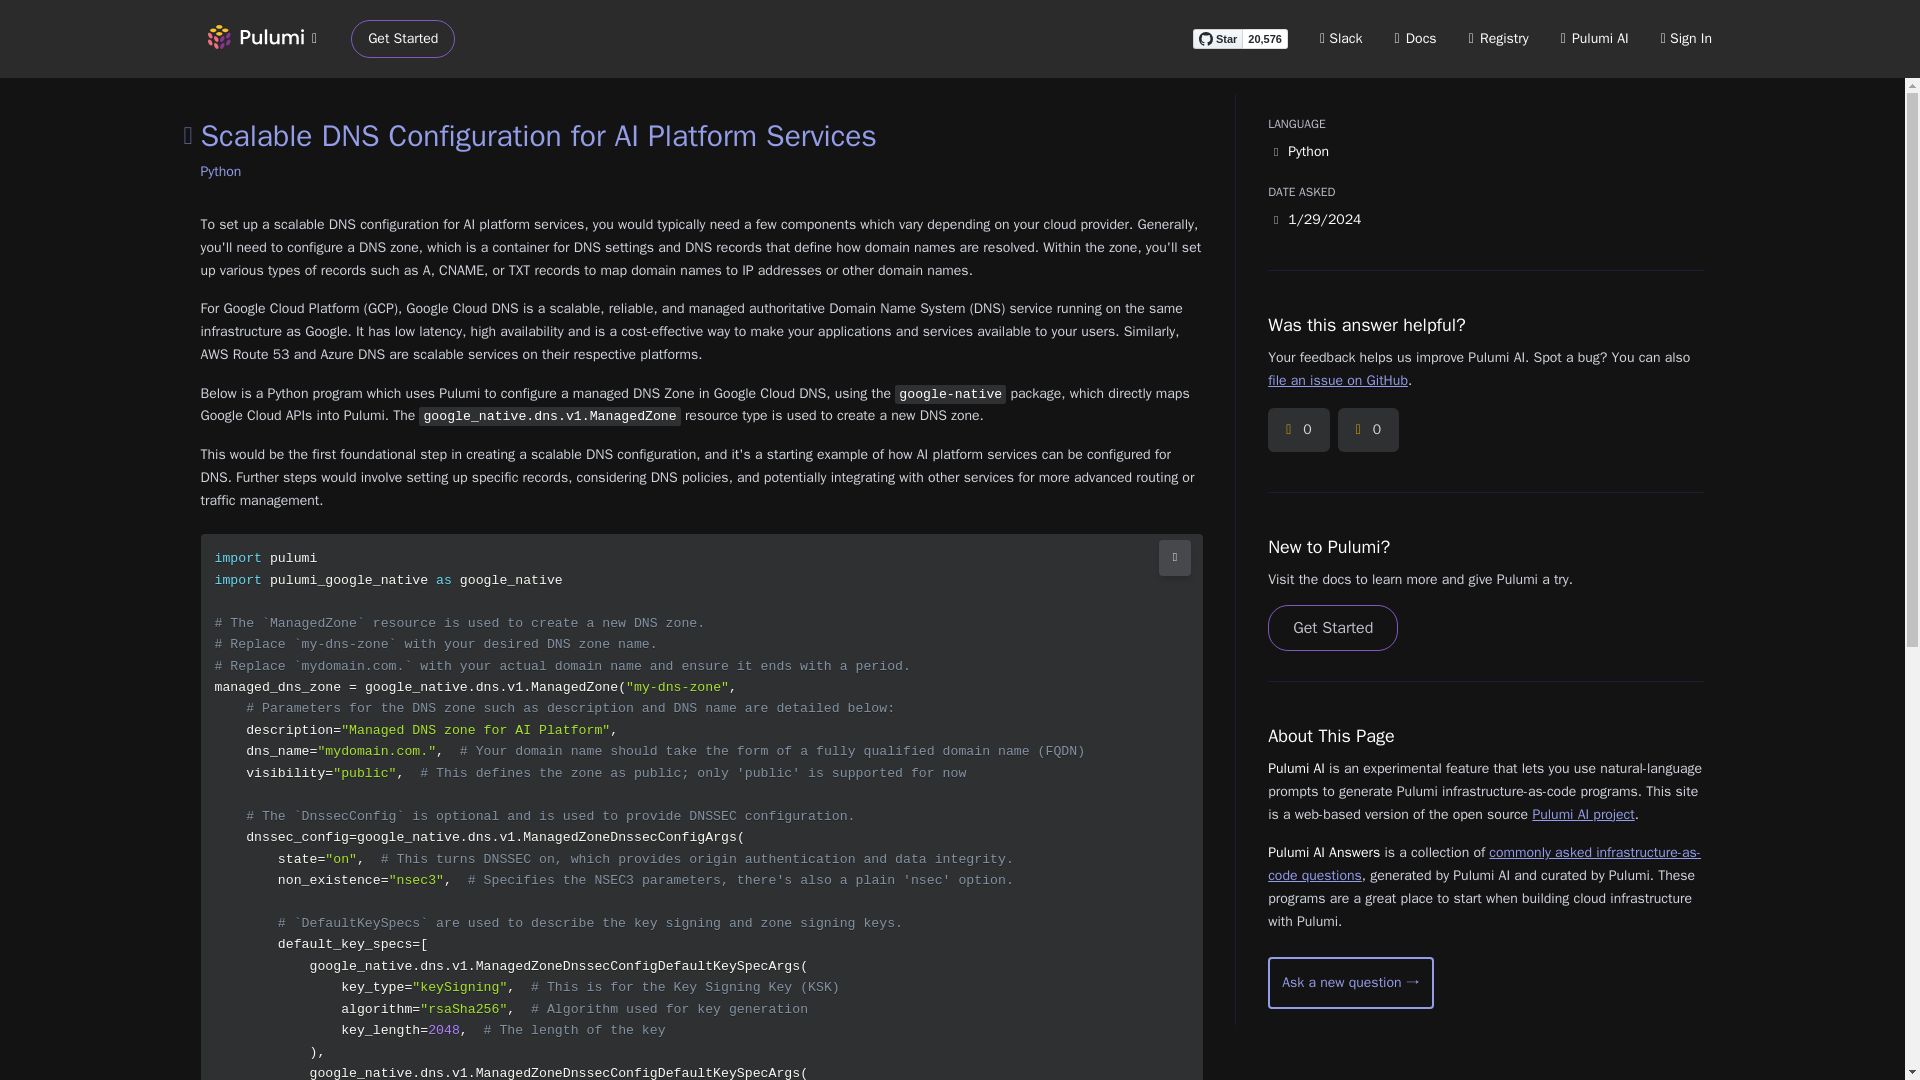 This screenshot has height=1080, width=1920. What do you see at coordinates (1342, 38) in the screenshot?
I see `Slack` at bounding box center [1342, 38].